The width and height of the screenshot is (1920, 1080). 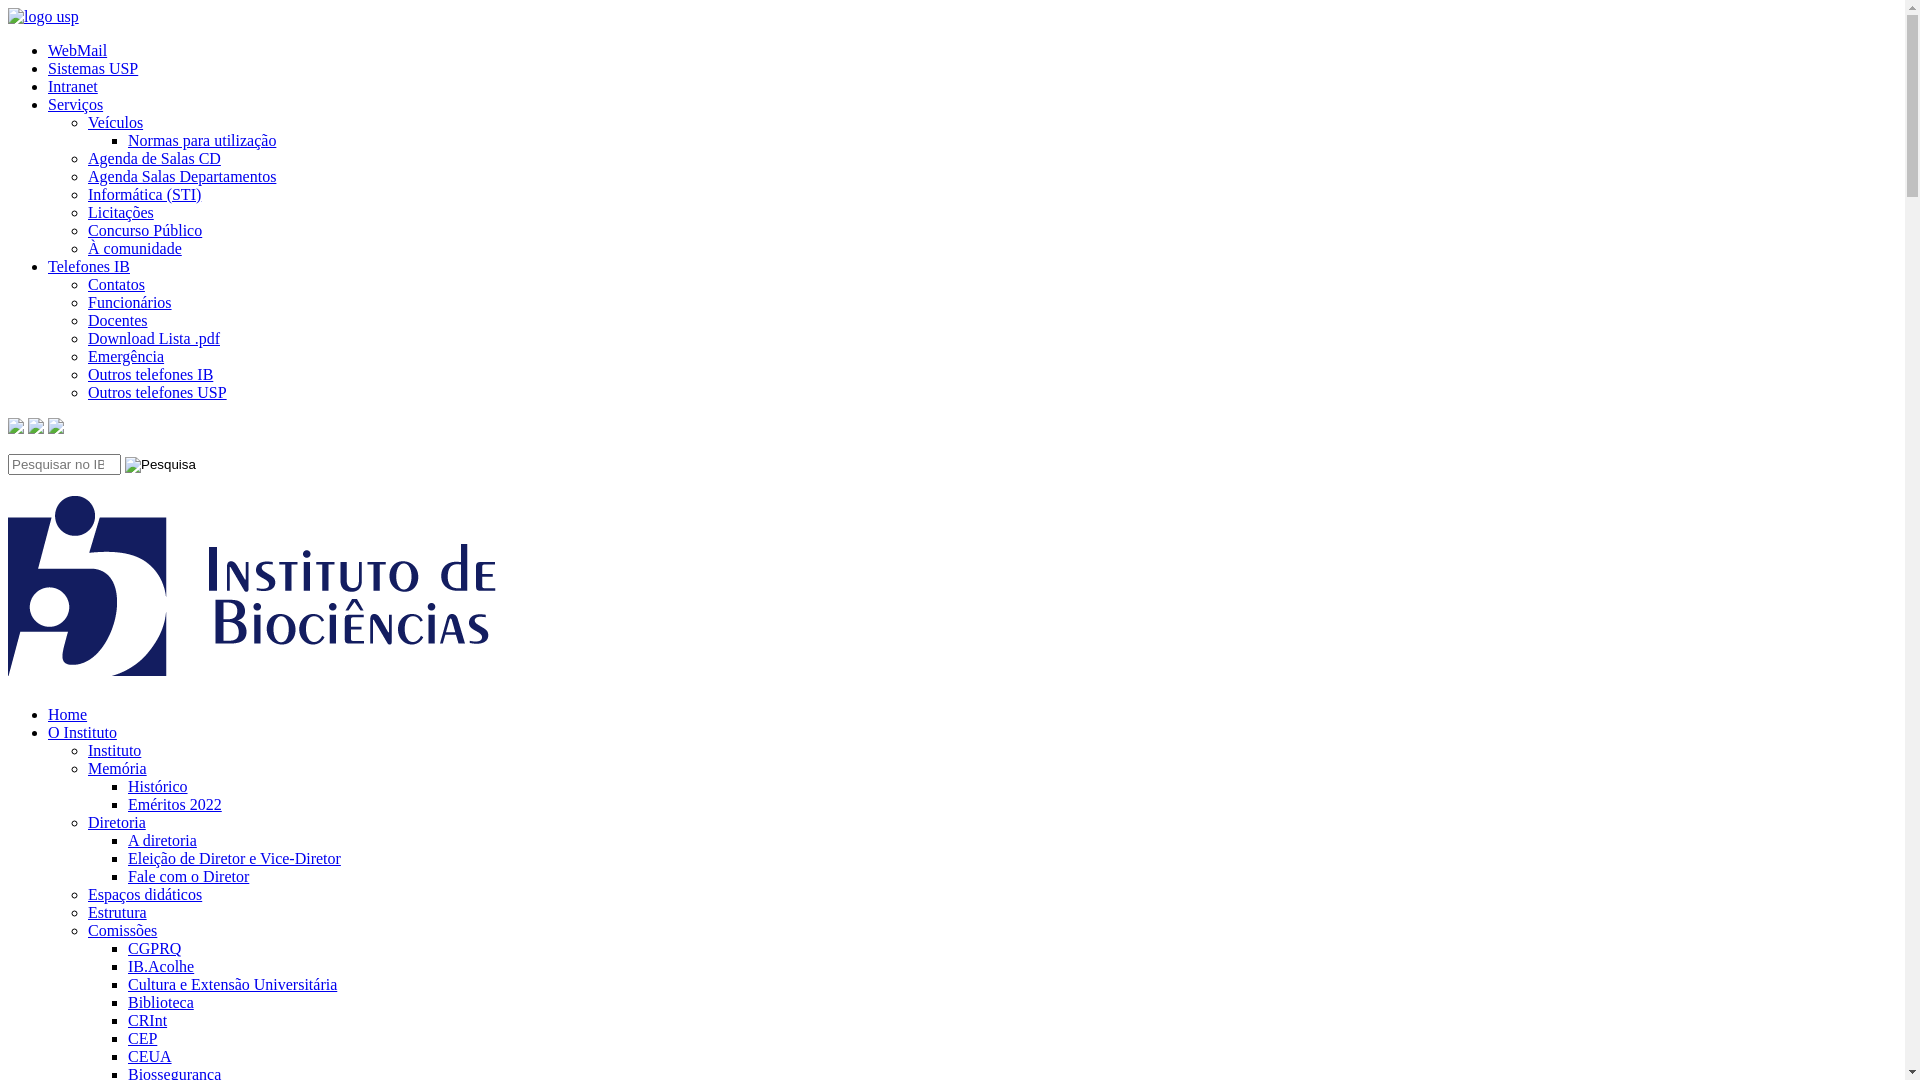 What do you see at coordinates (150, 1056) in the screenshot?
I see `CEUA` at bounding box center [150, 1056].